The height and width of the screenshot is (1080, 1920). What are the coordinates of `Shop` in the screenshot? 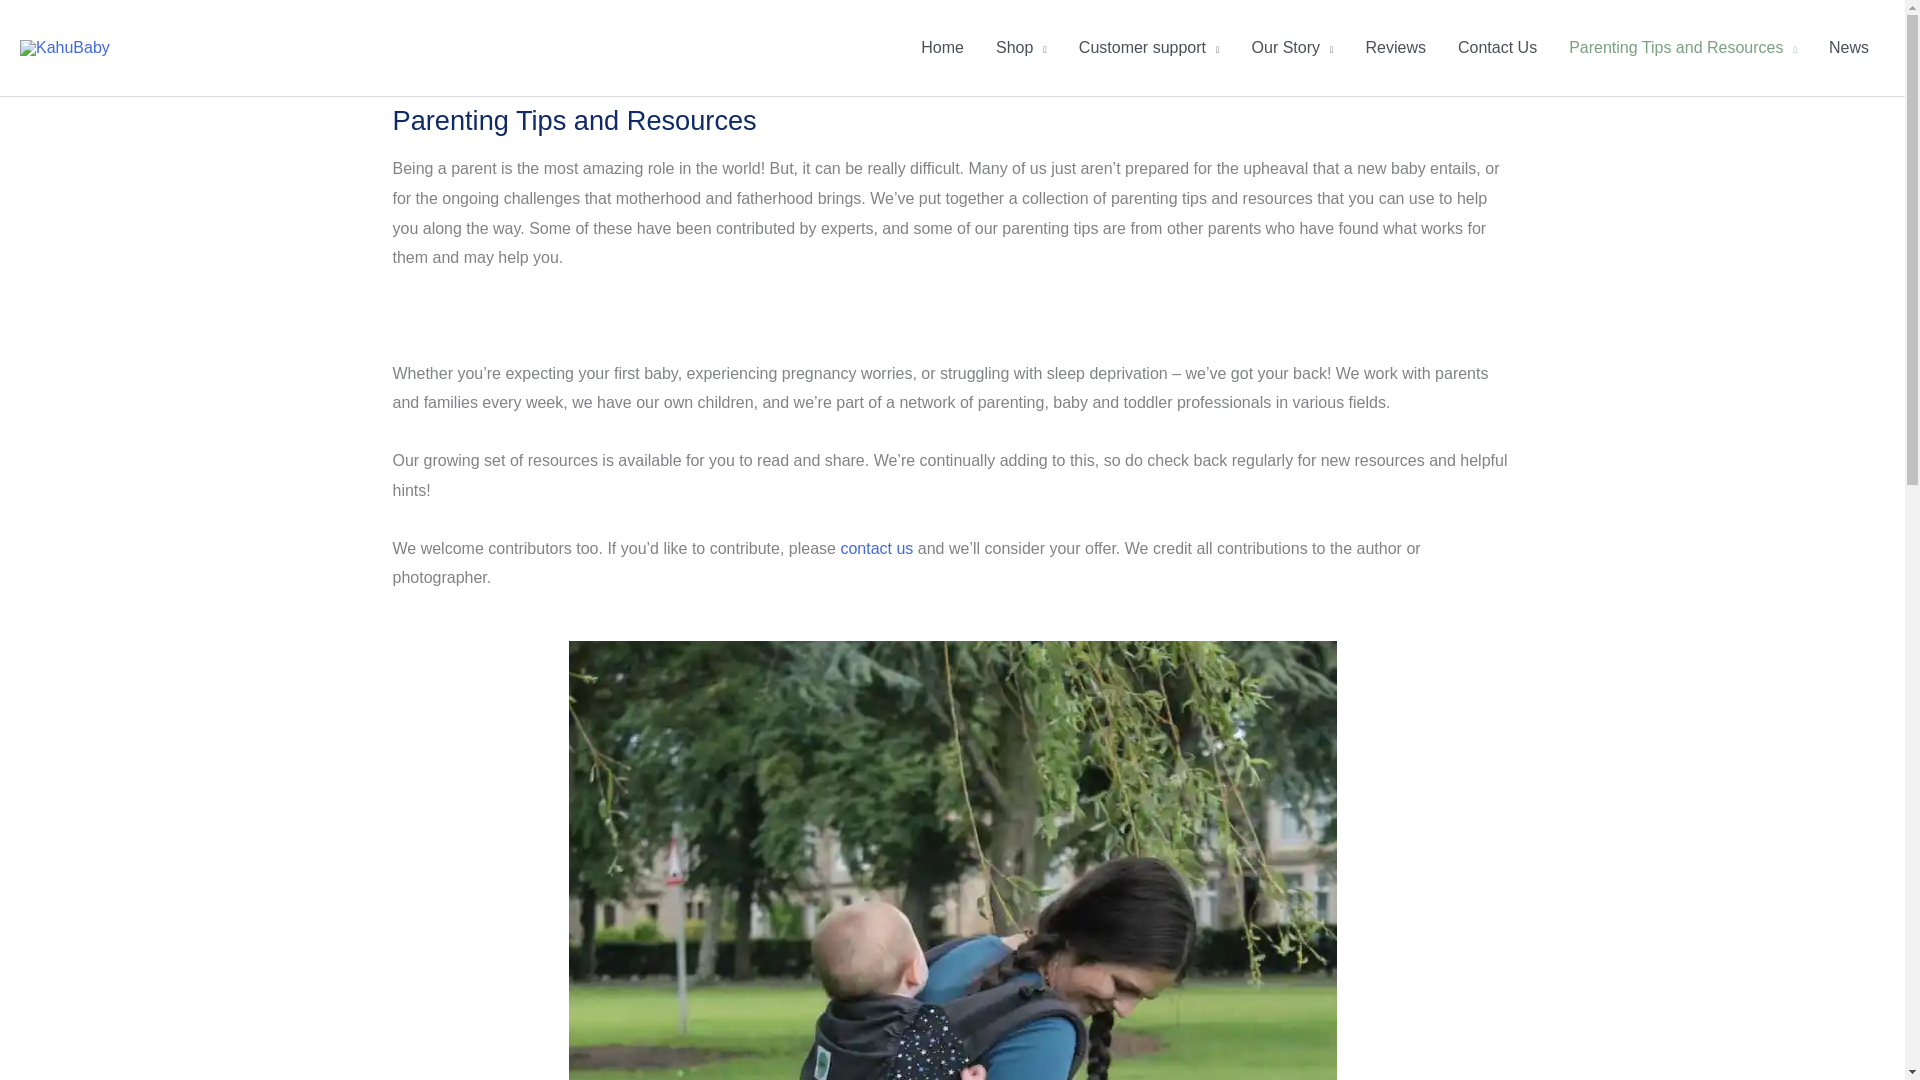 It's located at (1021, 48).